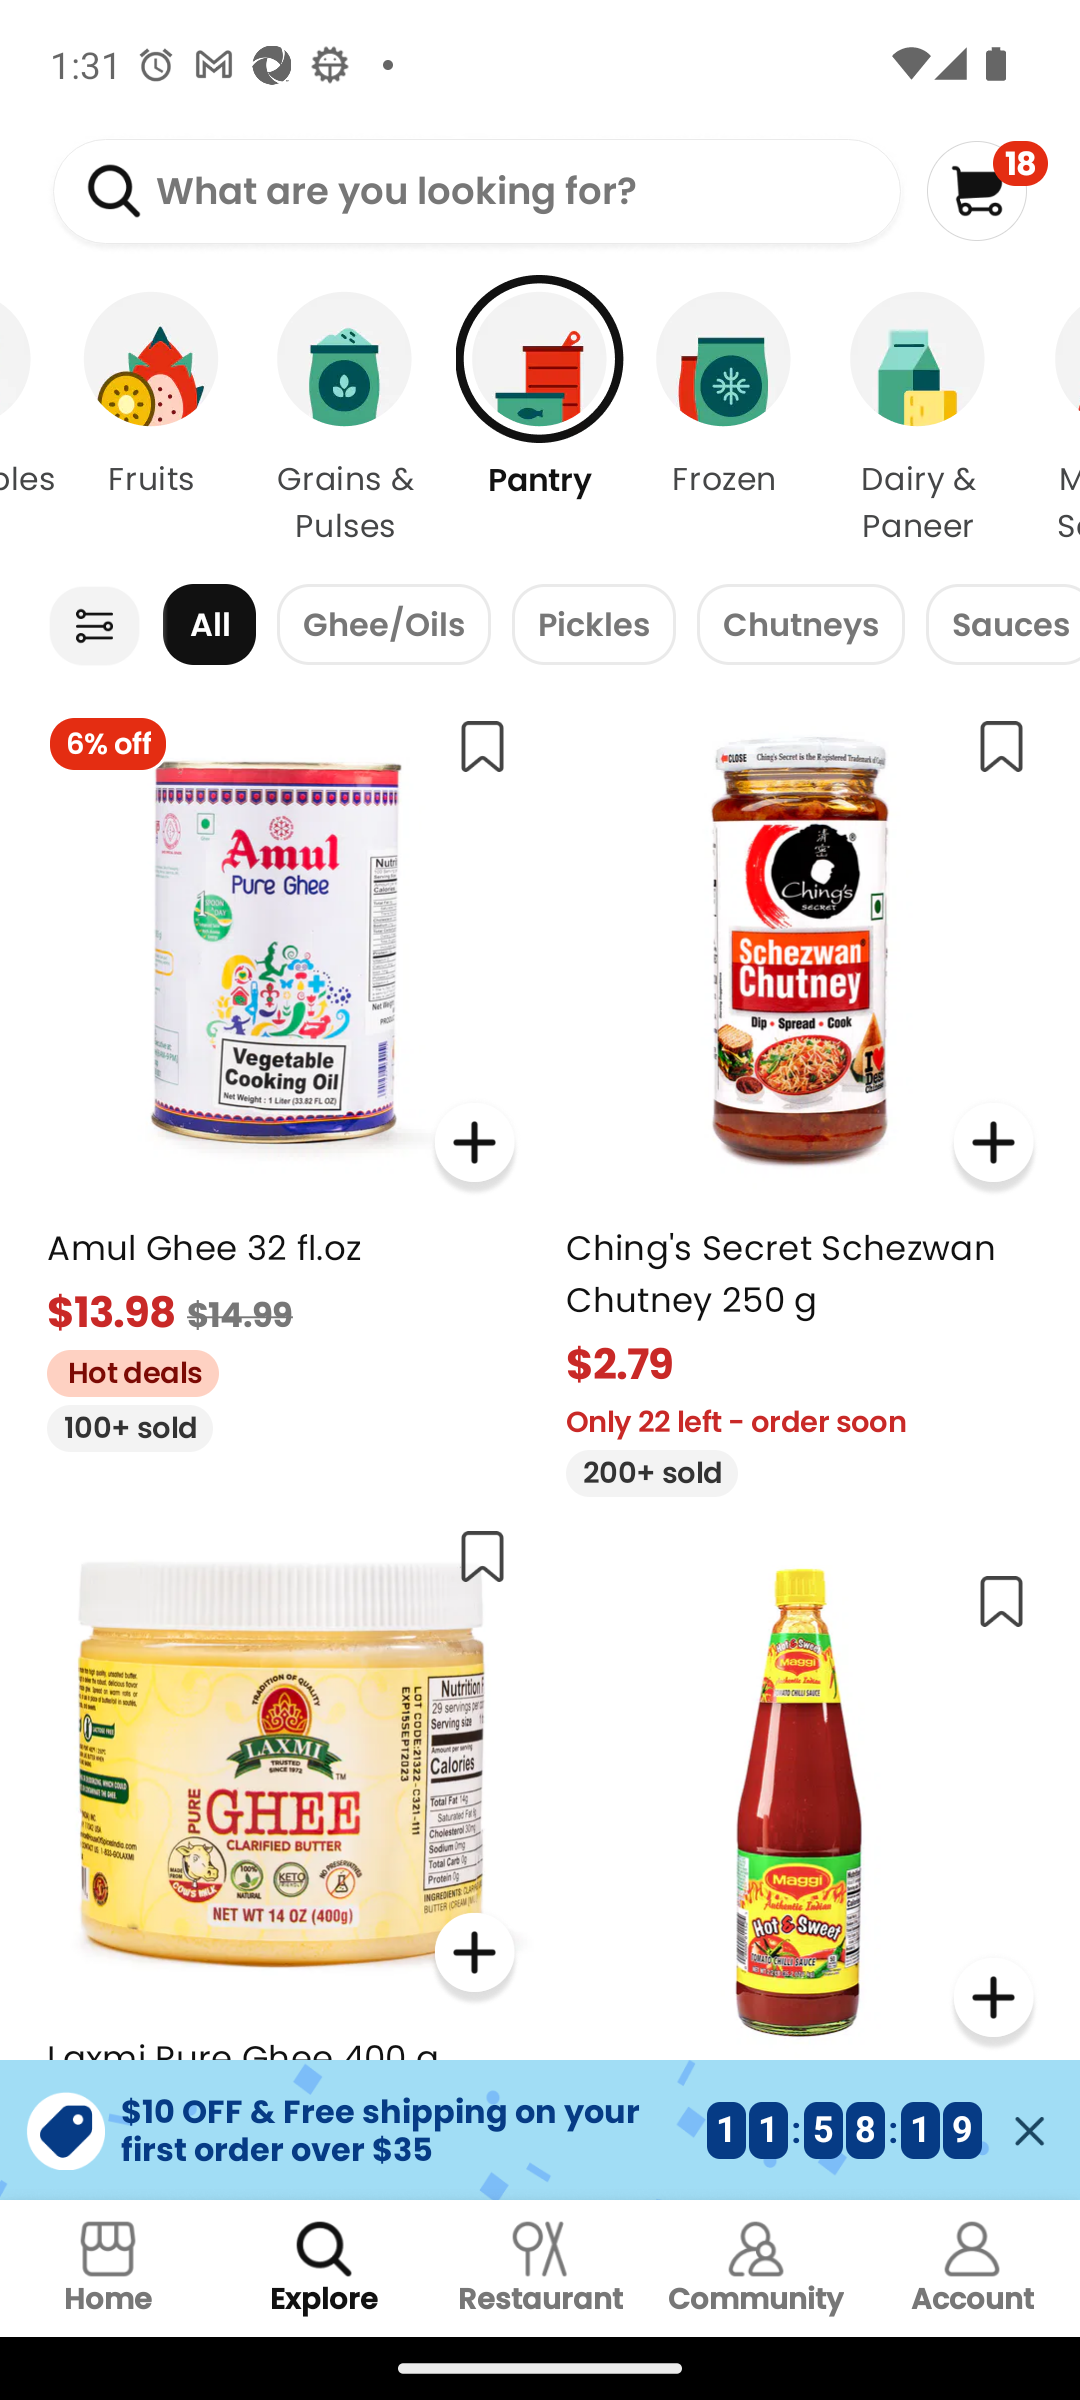 Image resolution: width=1080 pixels, height=2400 pixels. What do you see at coordinates (151, 420) in the screenshot?
I see `Fruits` at bounding box center [151, 420].